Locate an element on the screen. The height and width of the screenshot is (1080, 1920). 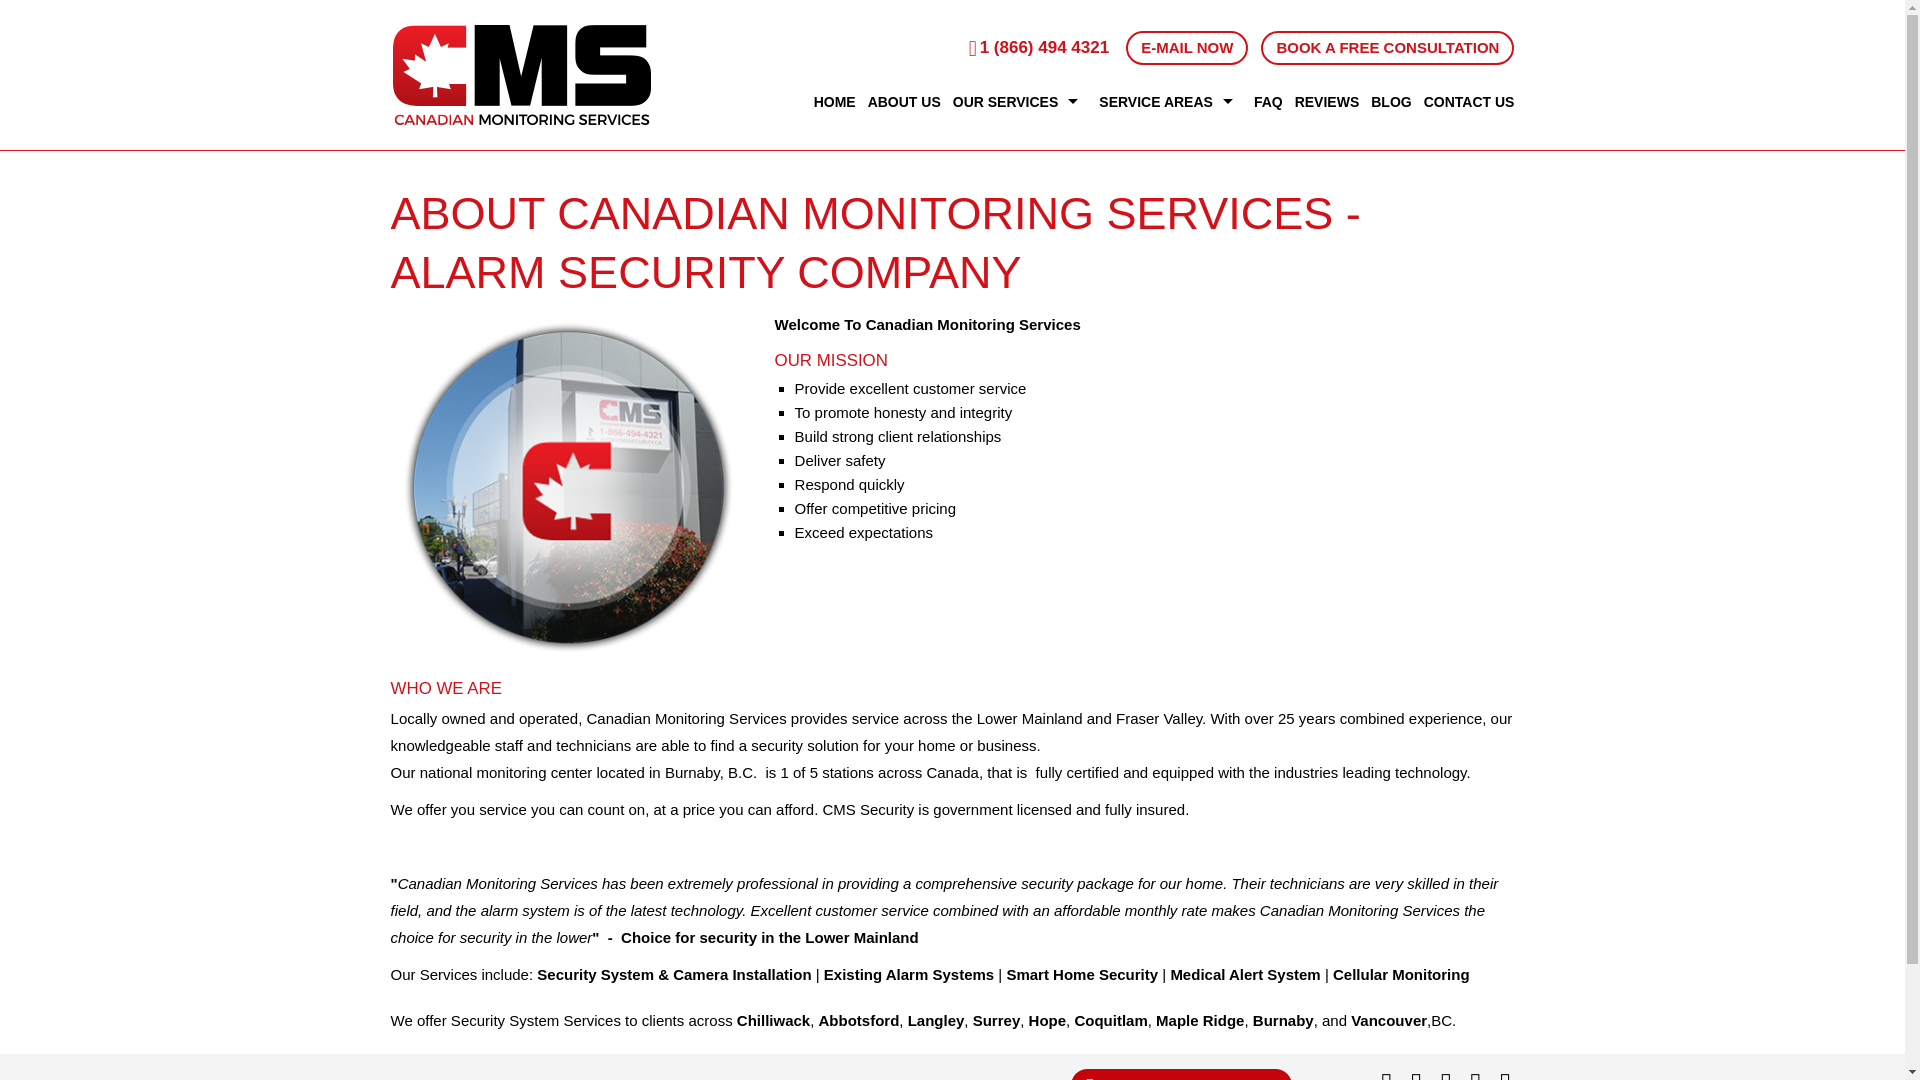
Existing Alarm Systems is located at coordinates (908, 974).